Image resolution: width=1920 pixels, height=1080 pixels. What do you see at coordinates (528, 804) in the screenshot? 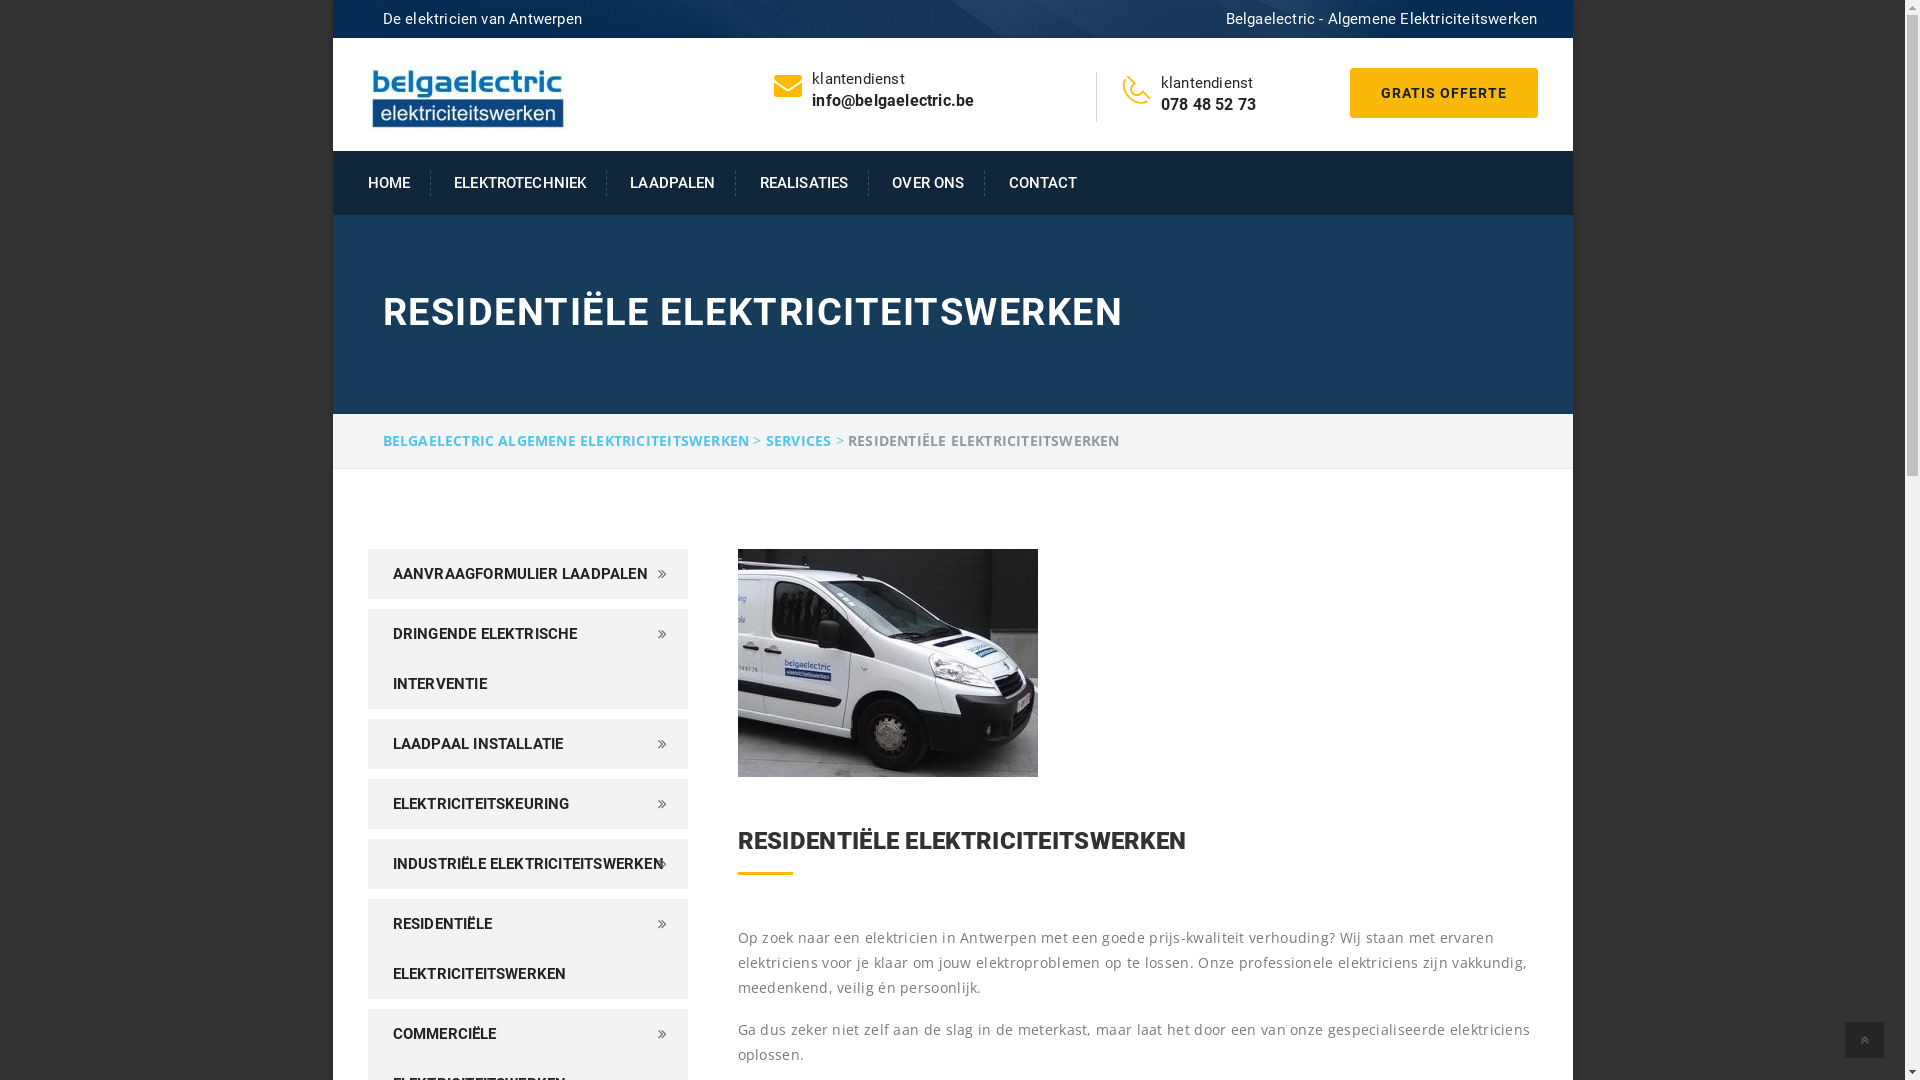
I see `ELEKTRICITEITSKEURING` at bounding box center [528, 804].